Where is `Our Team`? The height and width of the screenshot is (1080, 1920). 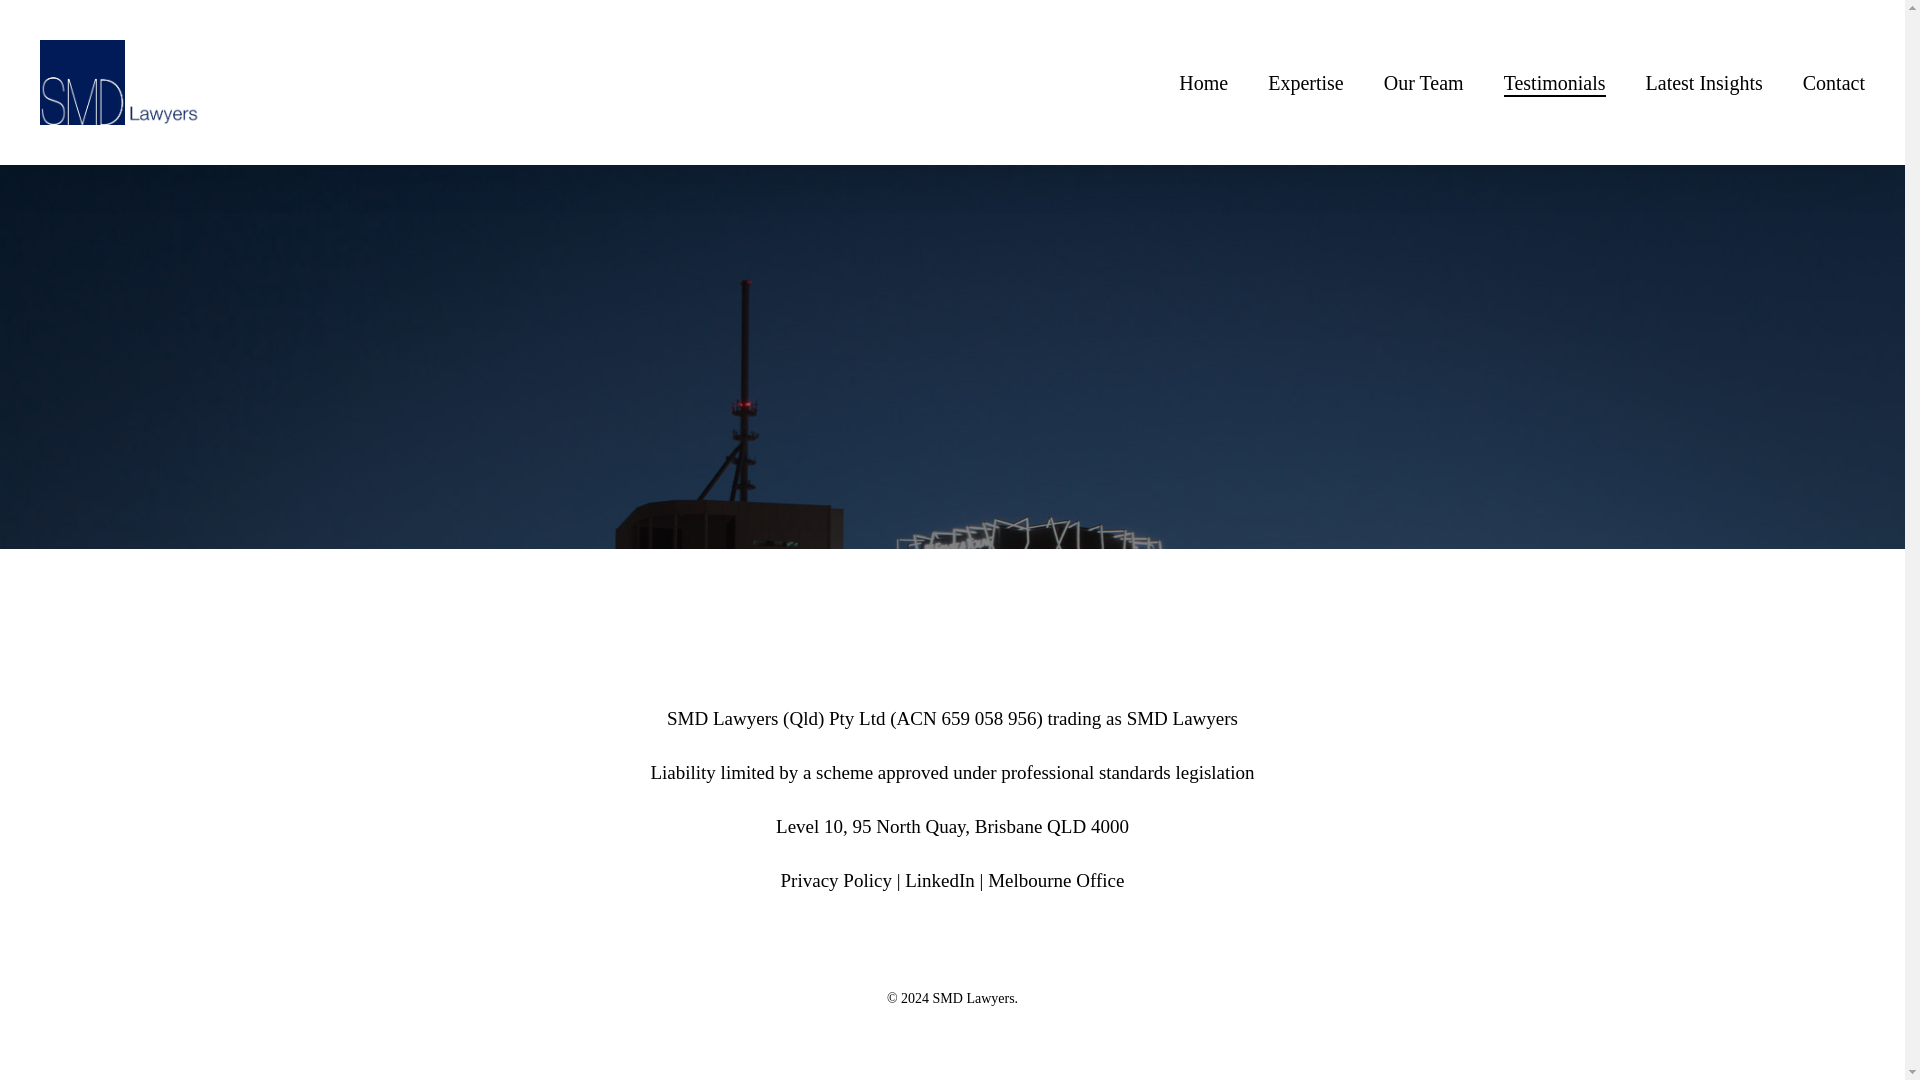
Our Team is located at coordinates (1424, 82).